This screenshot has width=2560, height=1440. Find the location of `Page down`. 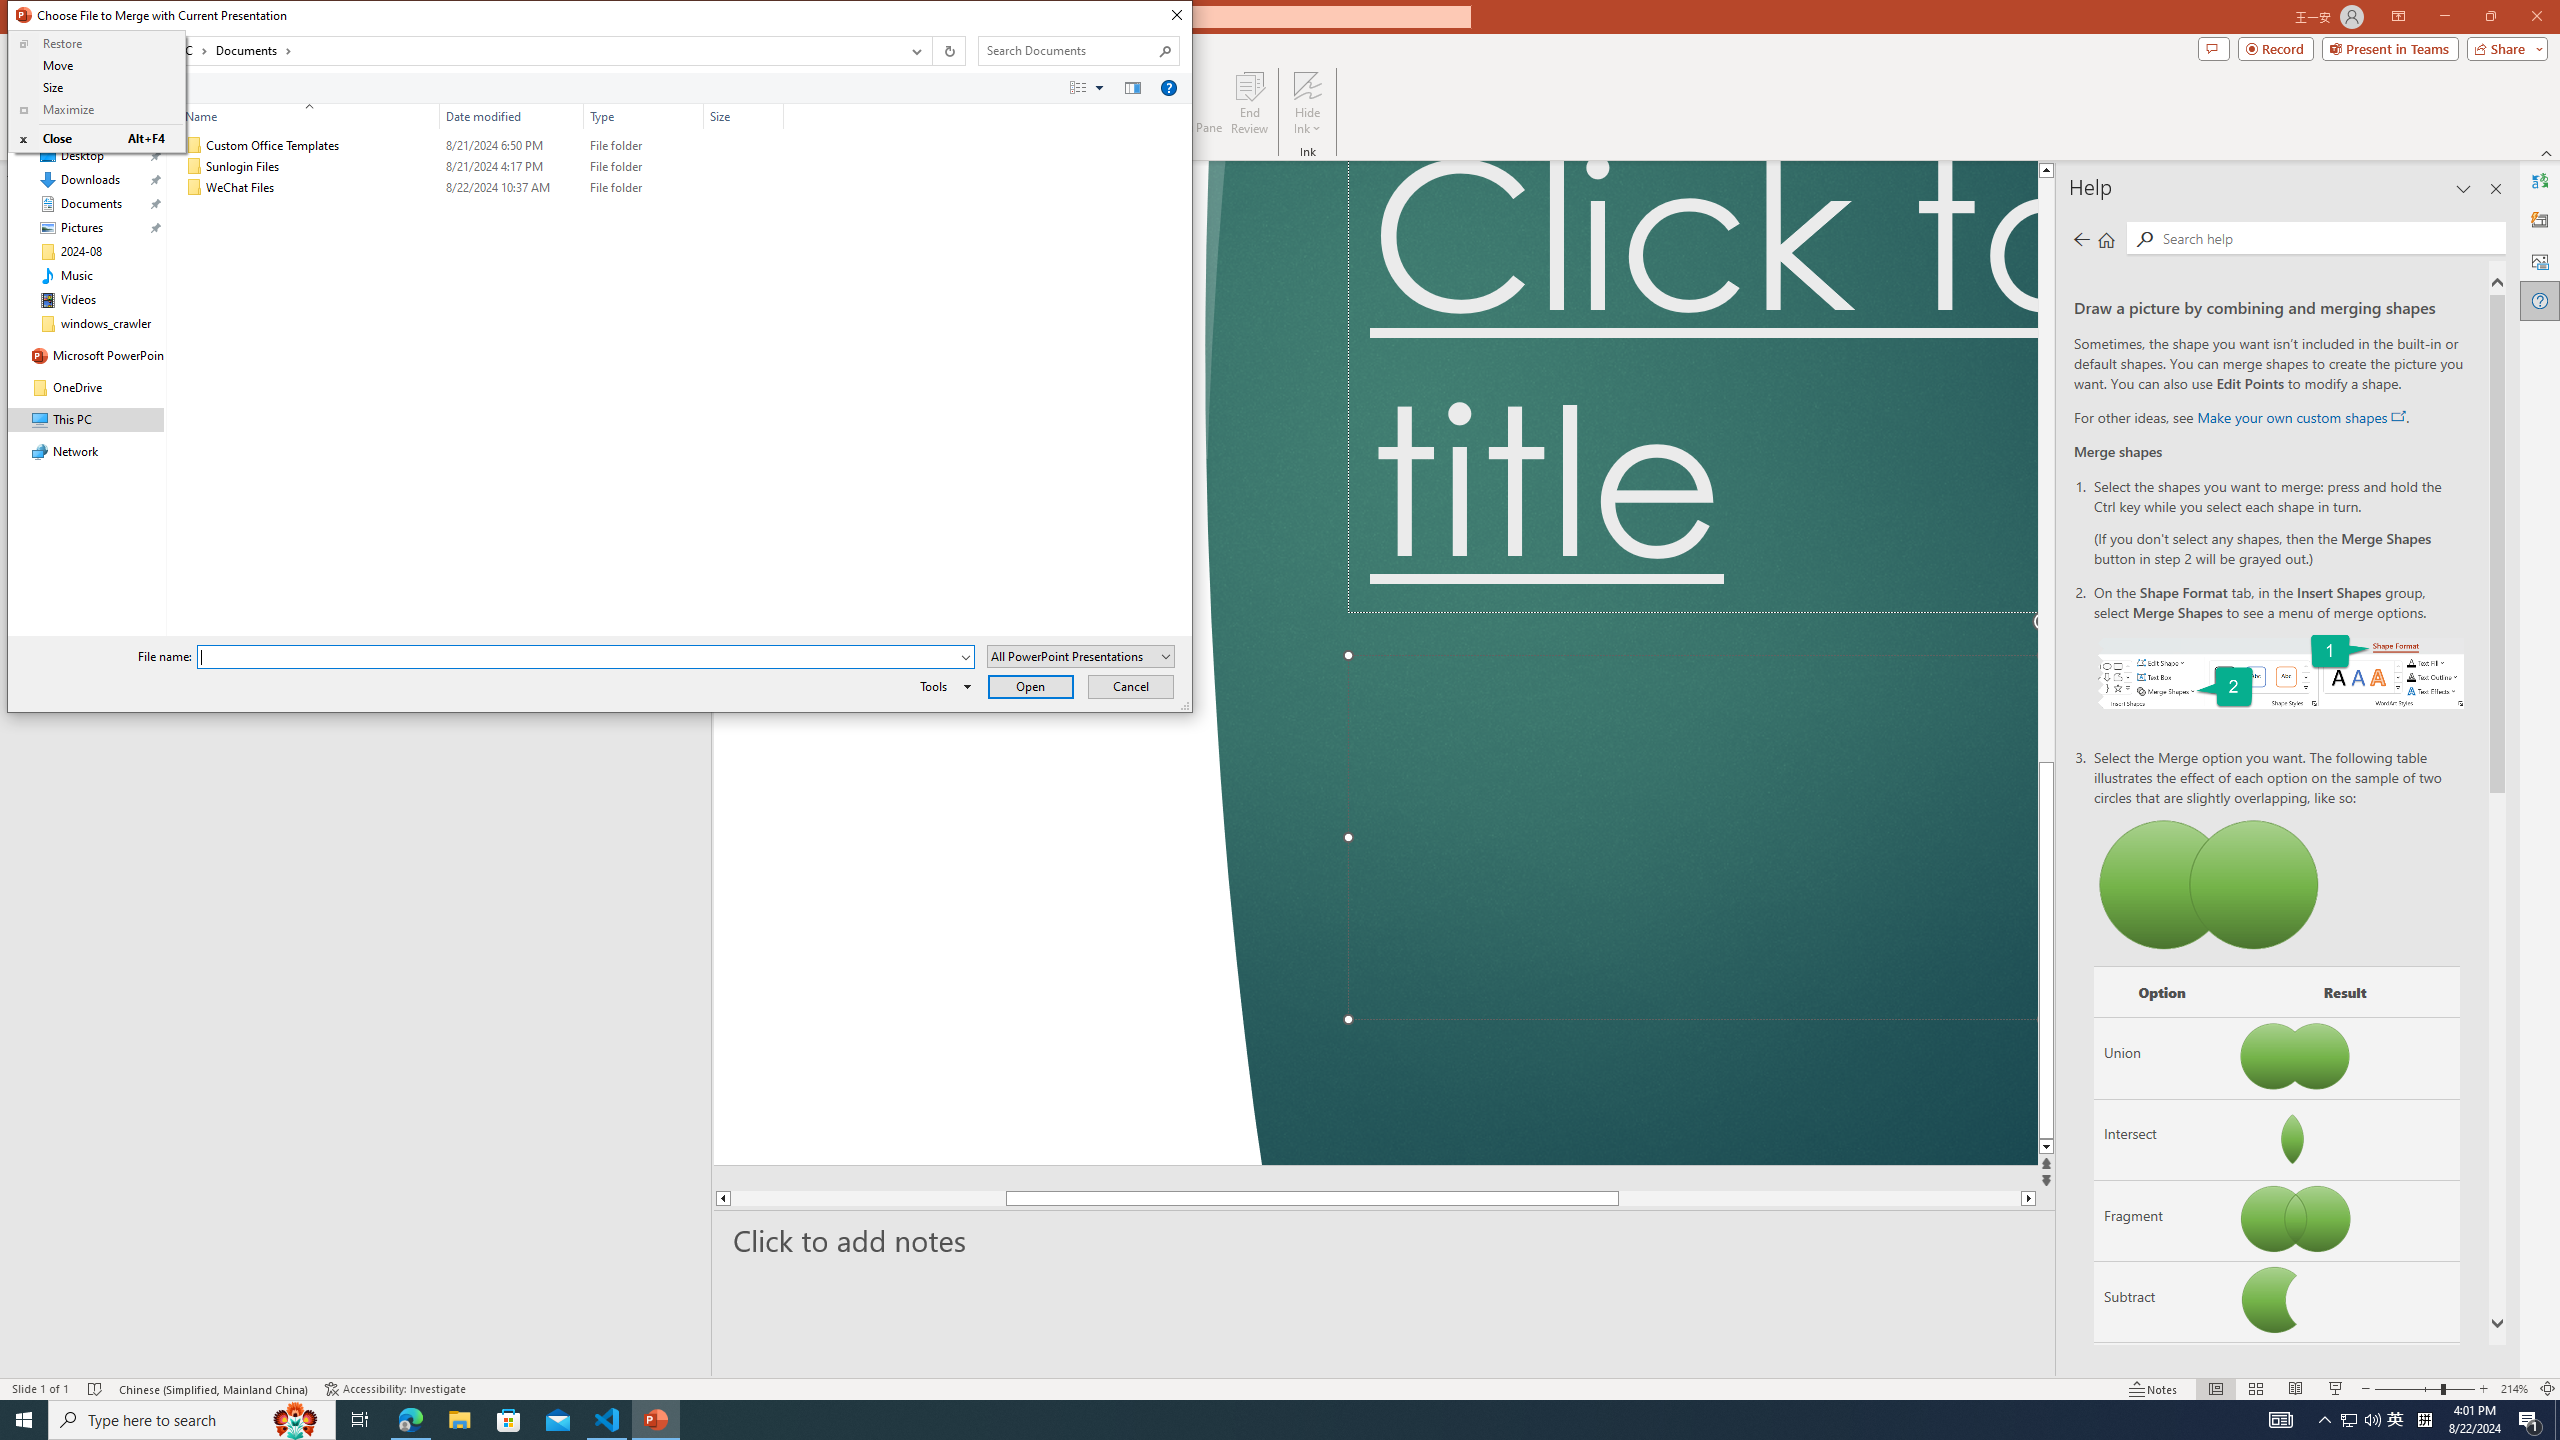

Page down is located at coordinates (1818, 1198).